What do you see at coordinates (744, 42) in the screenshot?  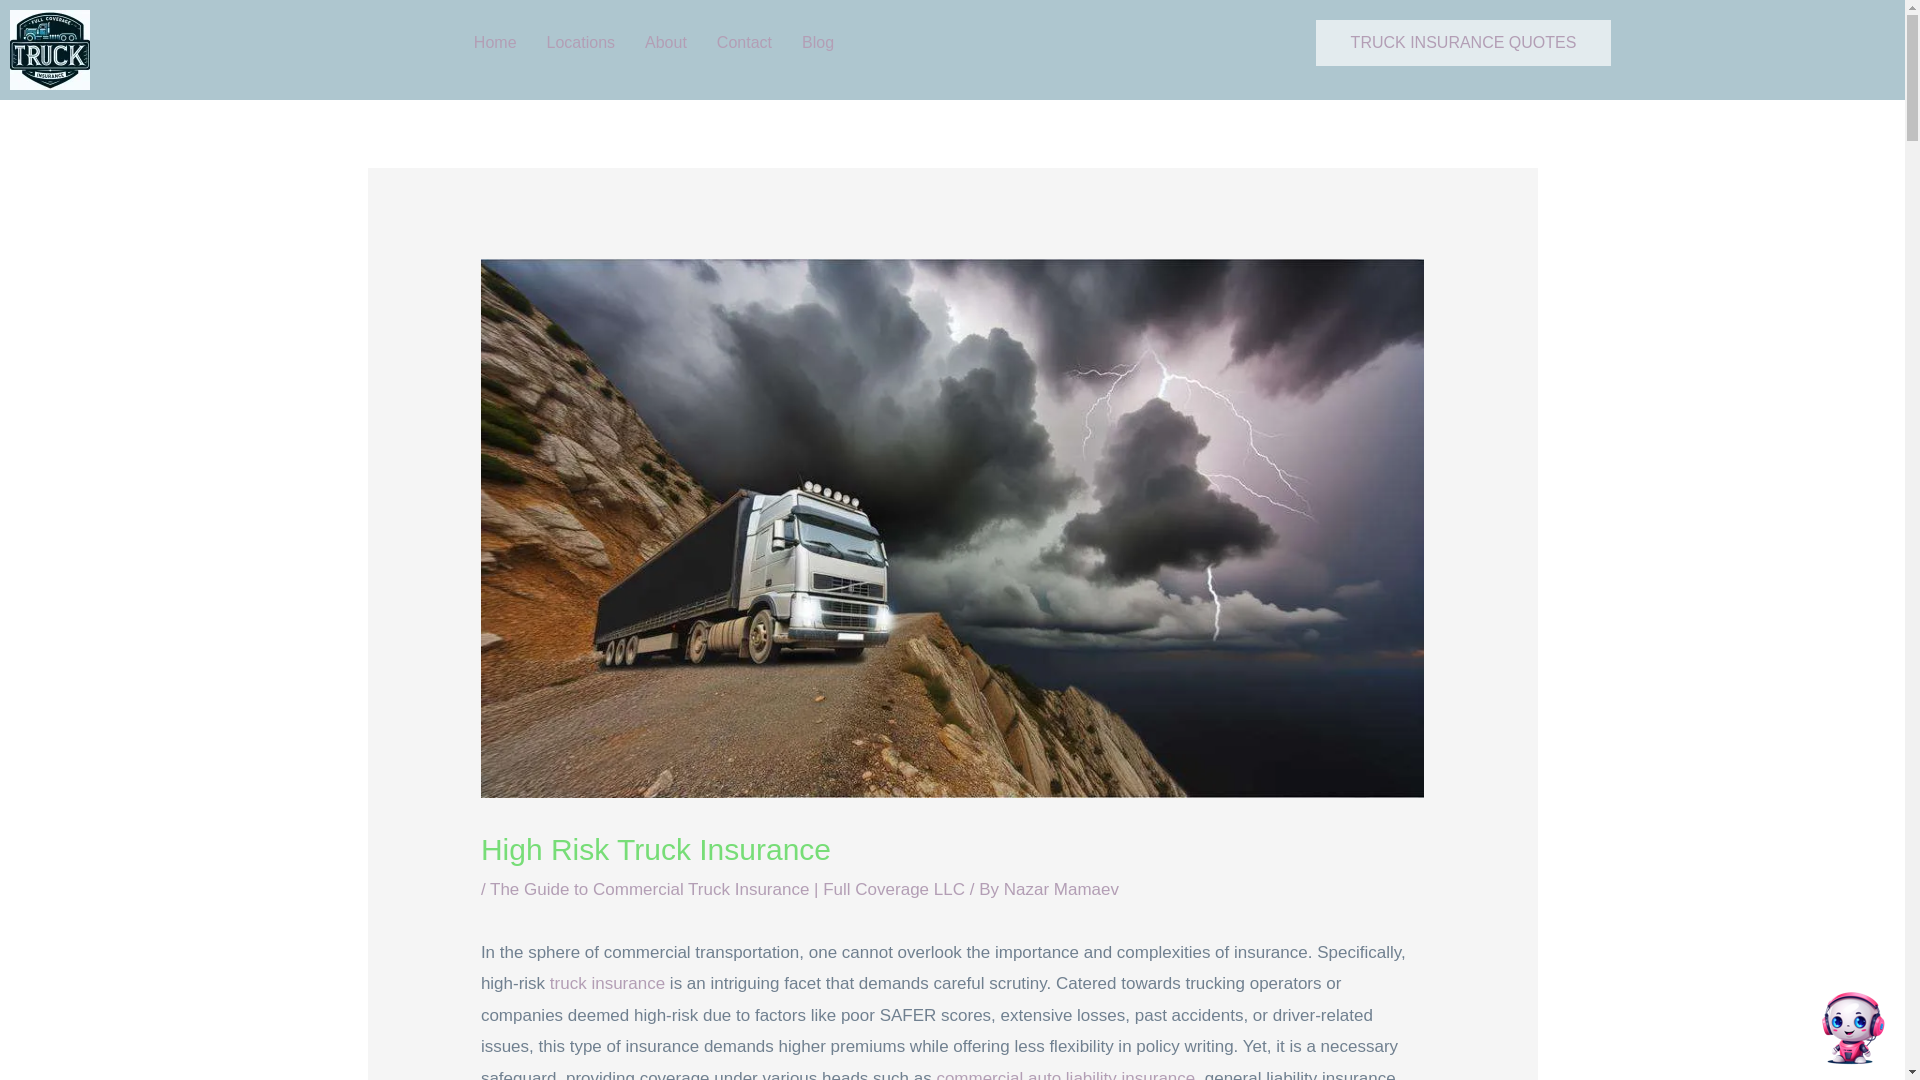 I see `Contact` at bounding box center [744, 42].